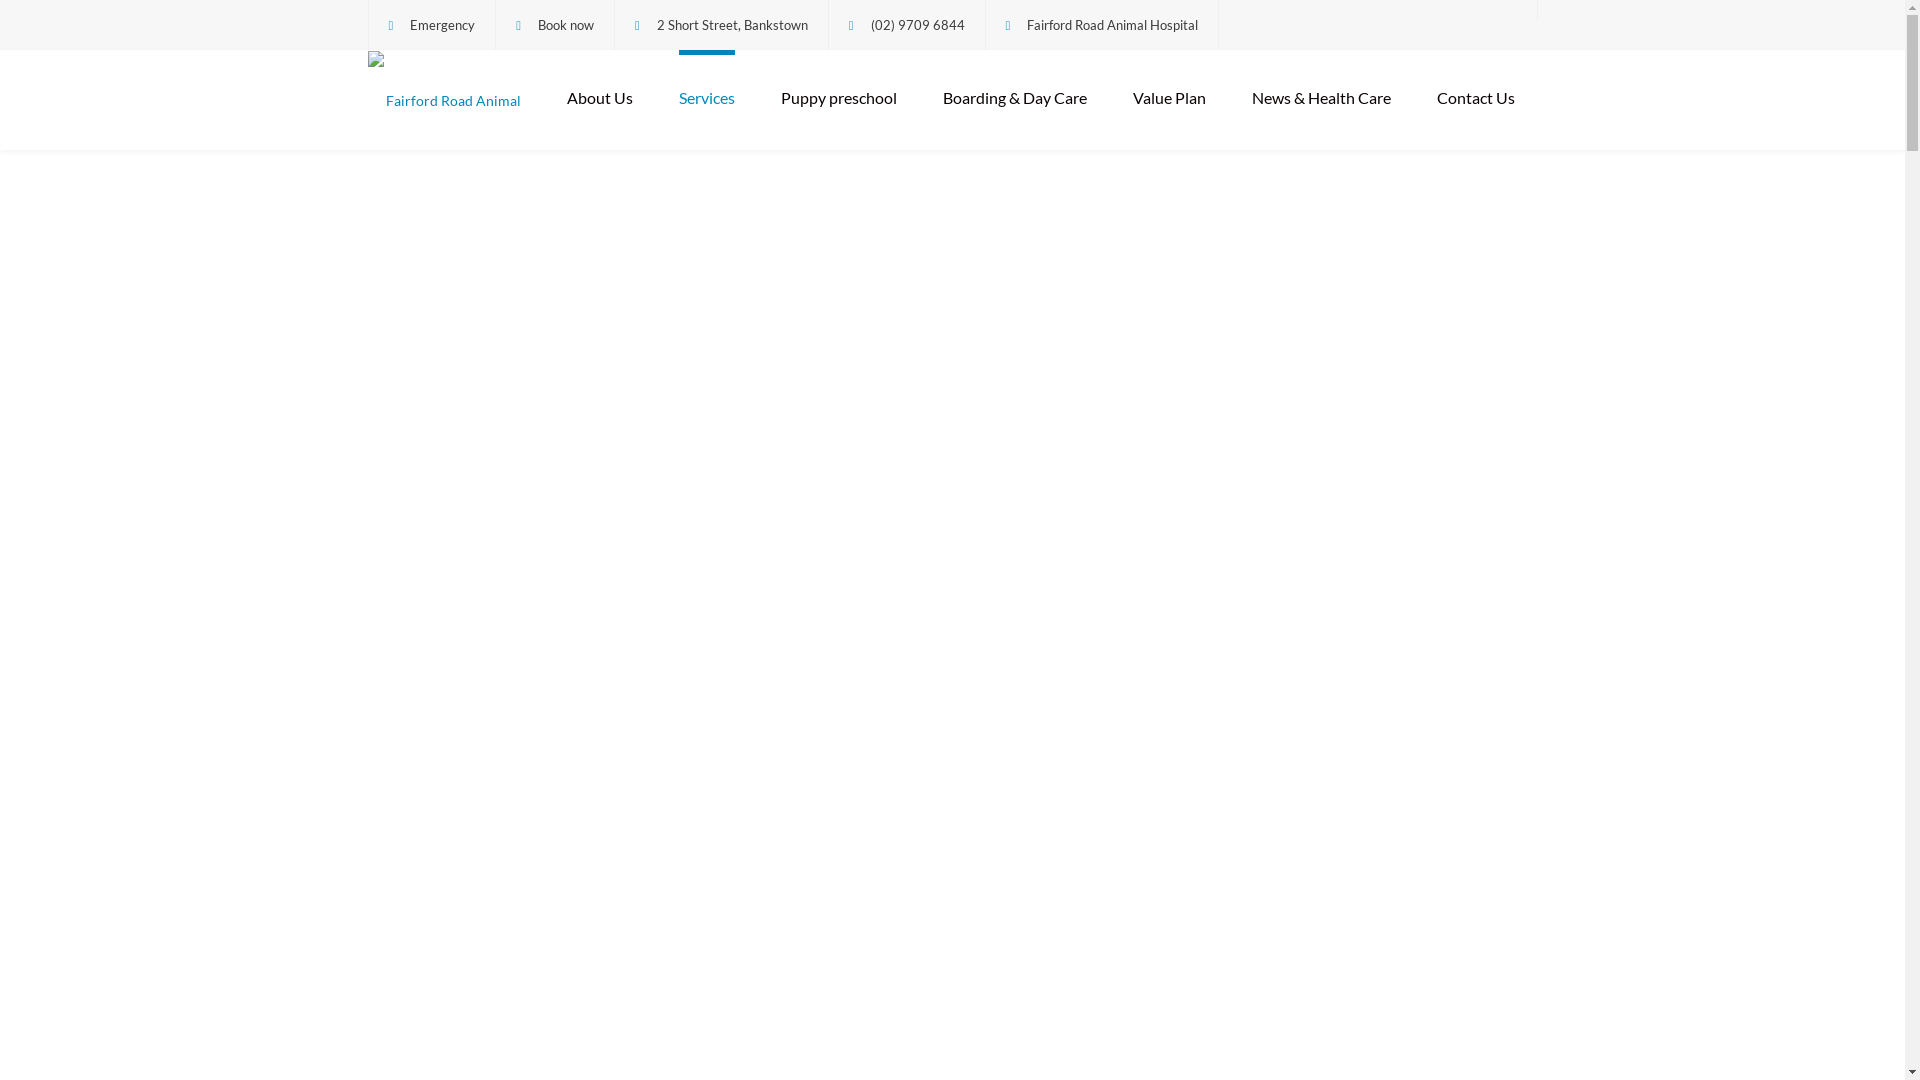 This screenshot has height=1080, width=1920. Describe the element at coordinates (706, 100) in the screenshot. I see `Services` at that location.